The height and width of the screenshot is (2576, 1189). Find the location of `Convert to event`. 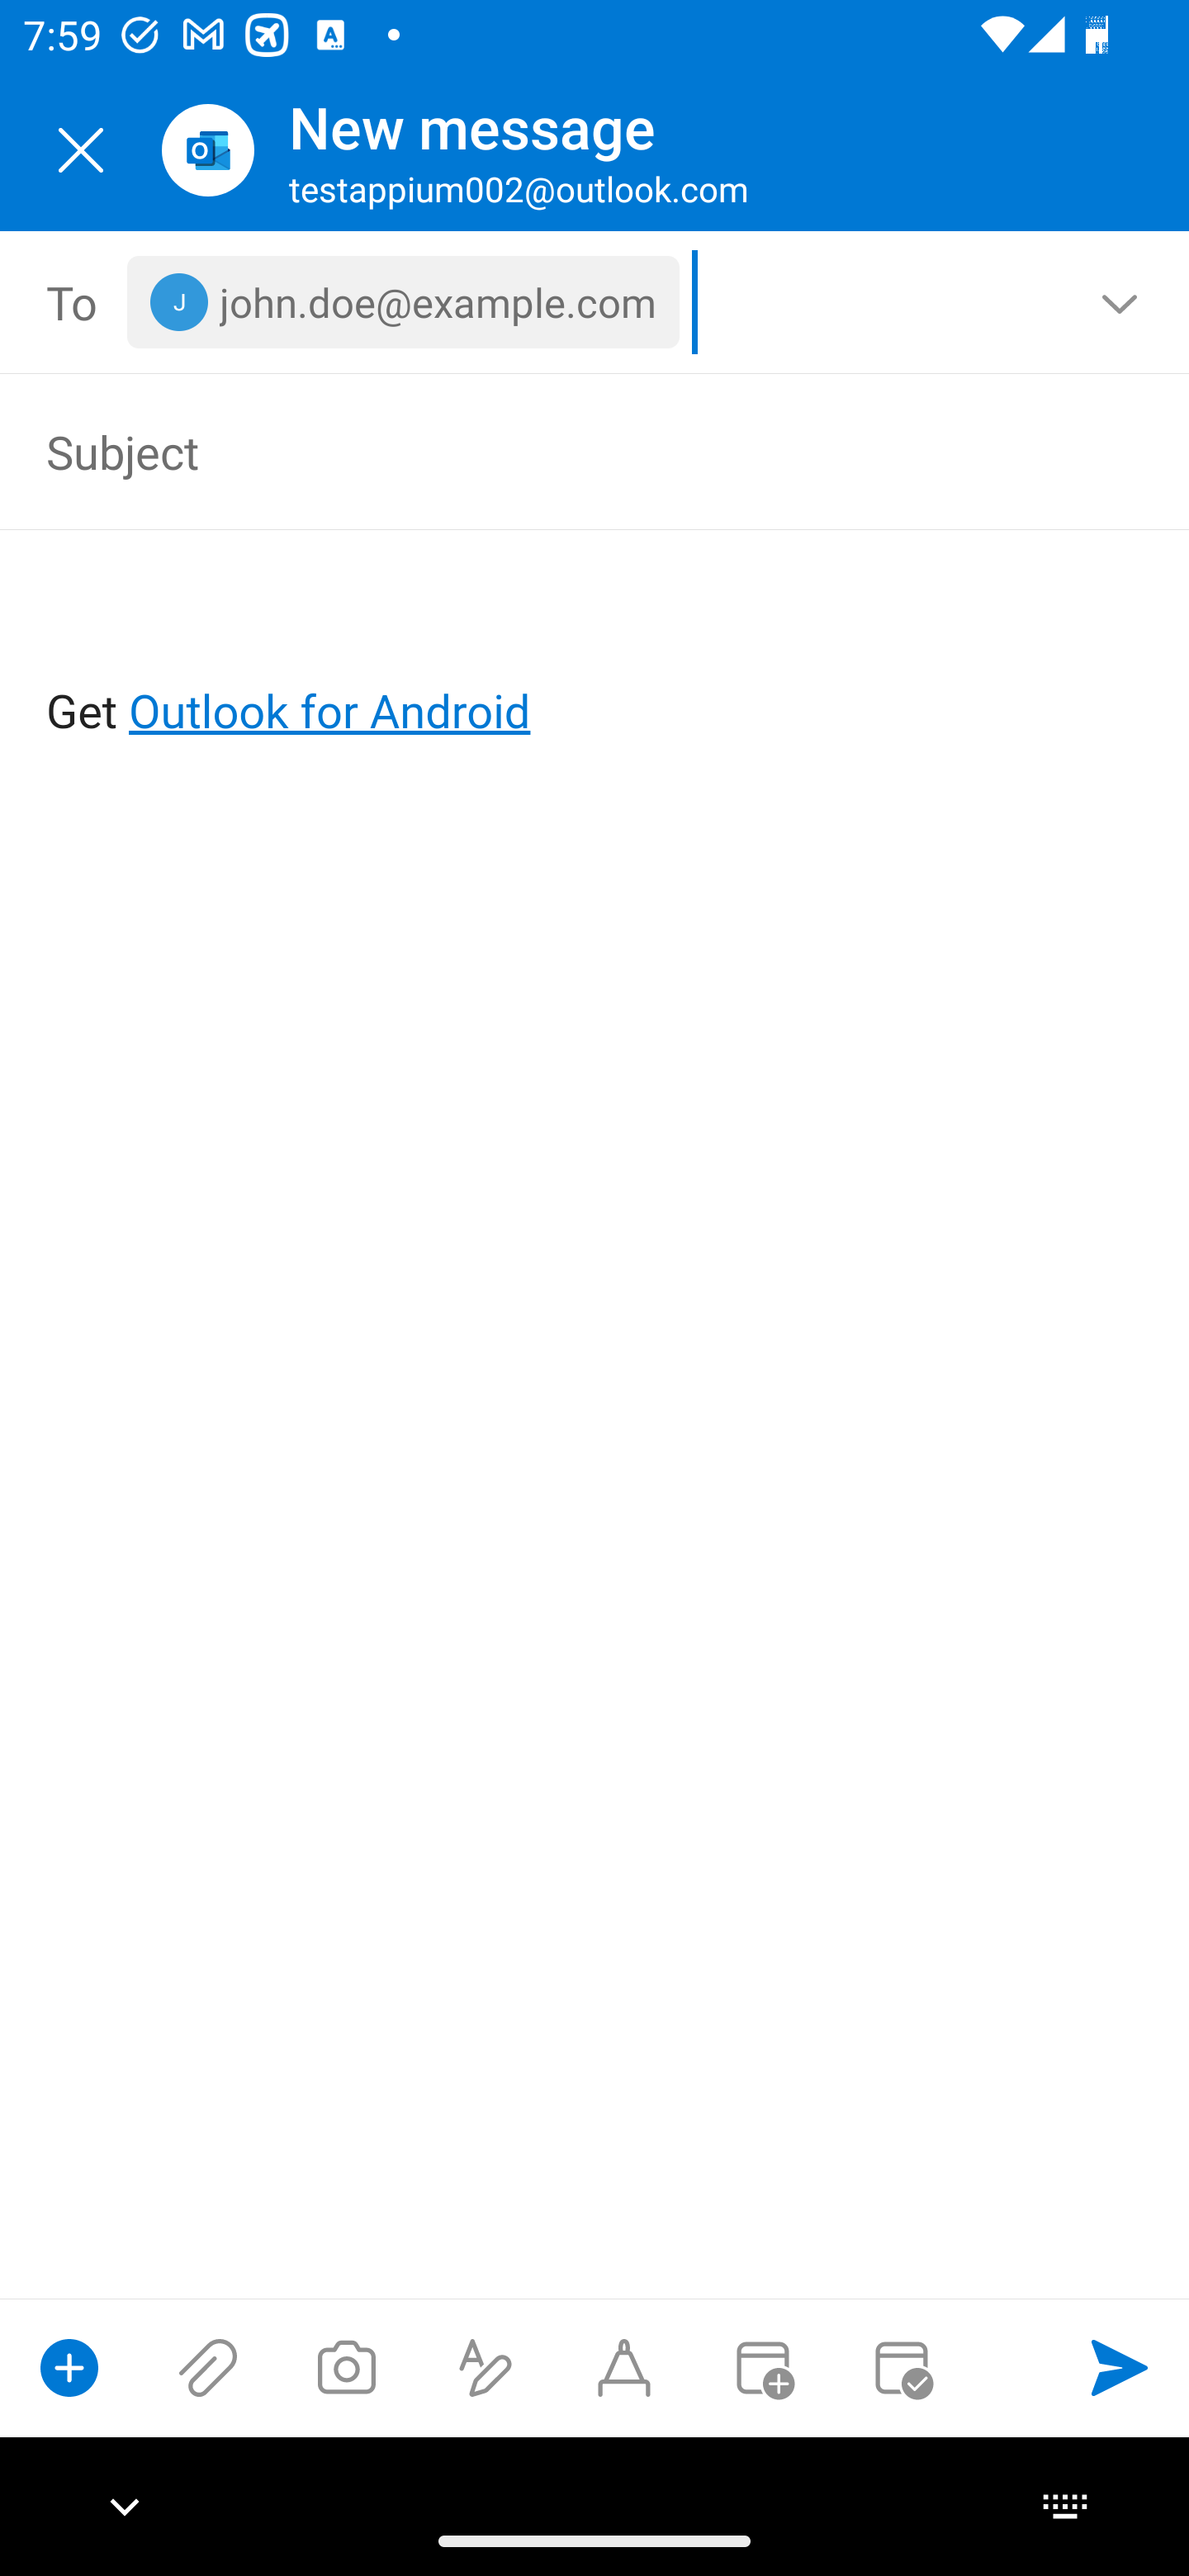

Convert to event is located at coordinates (762, 2367).